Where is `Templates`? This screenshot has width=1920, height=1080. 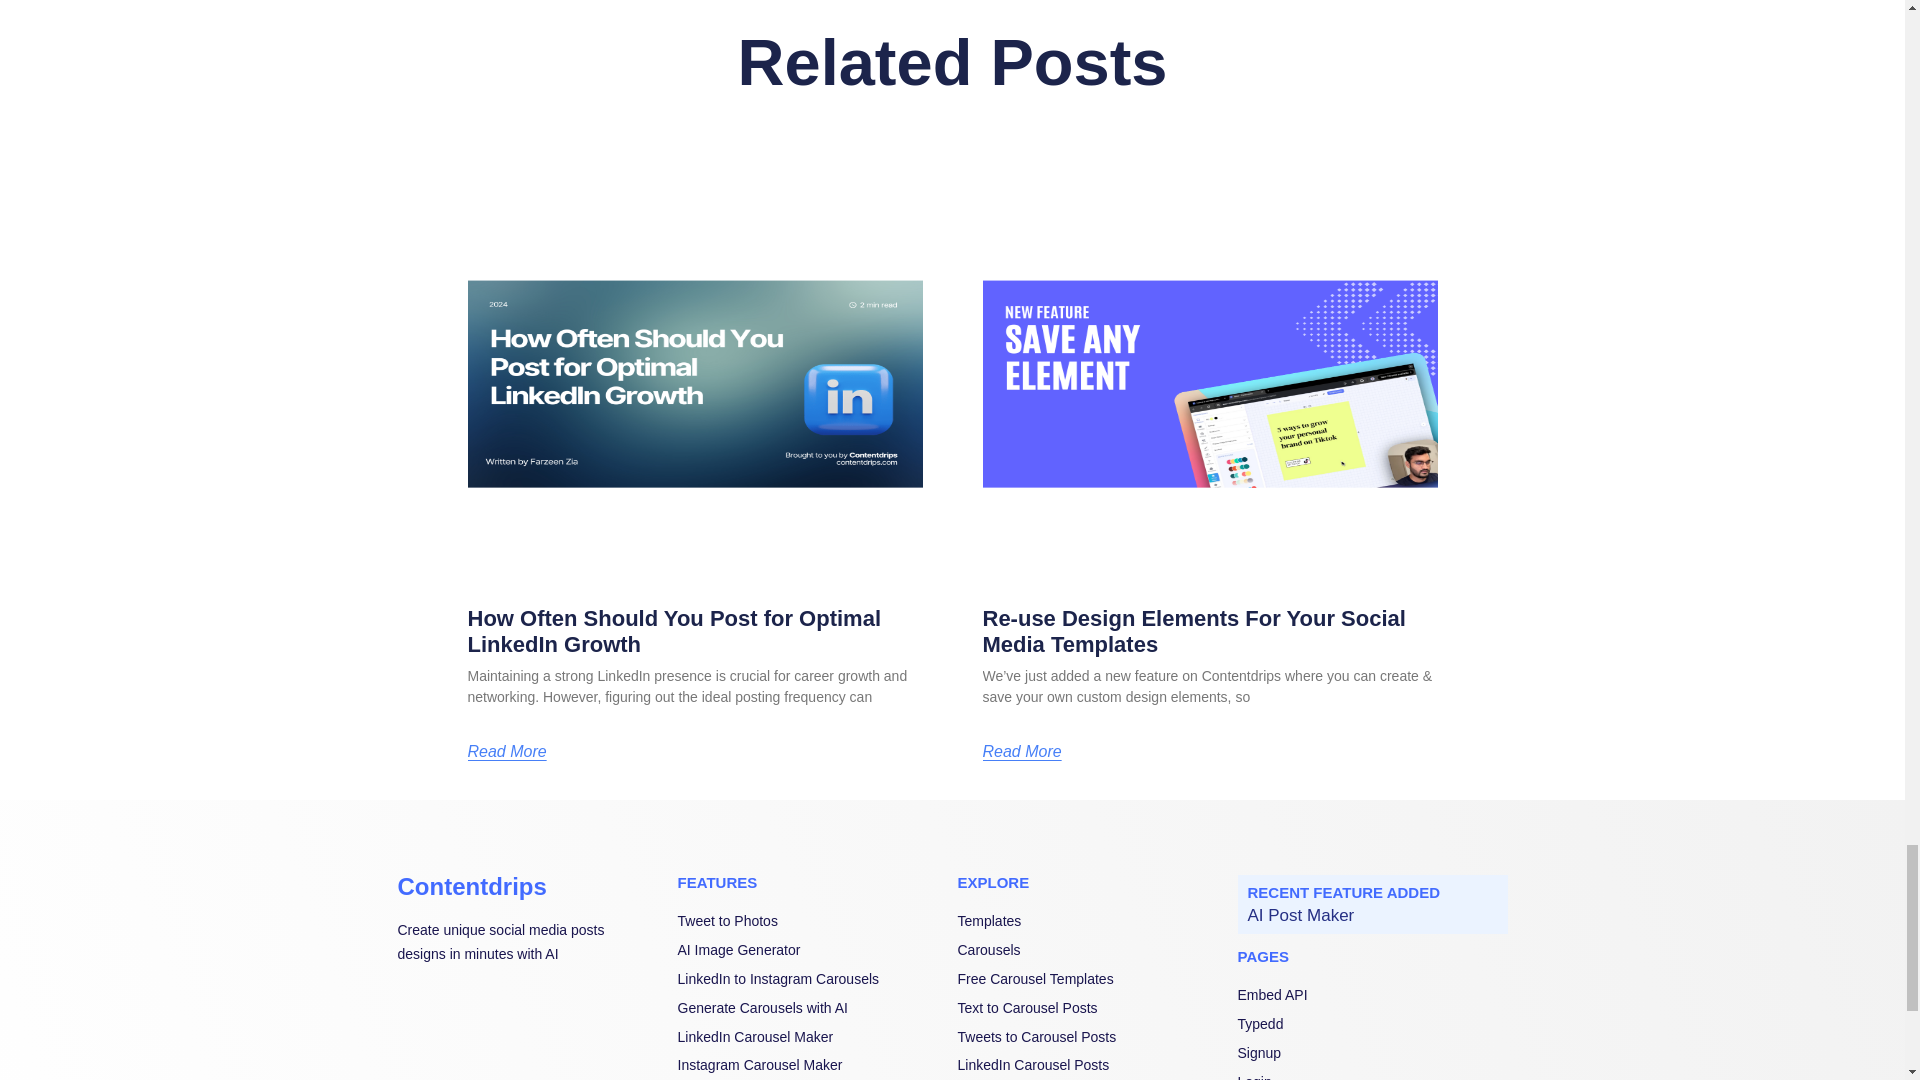 Templates is located at coordinates (1093, 922).